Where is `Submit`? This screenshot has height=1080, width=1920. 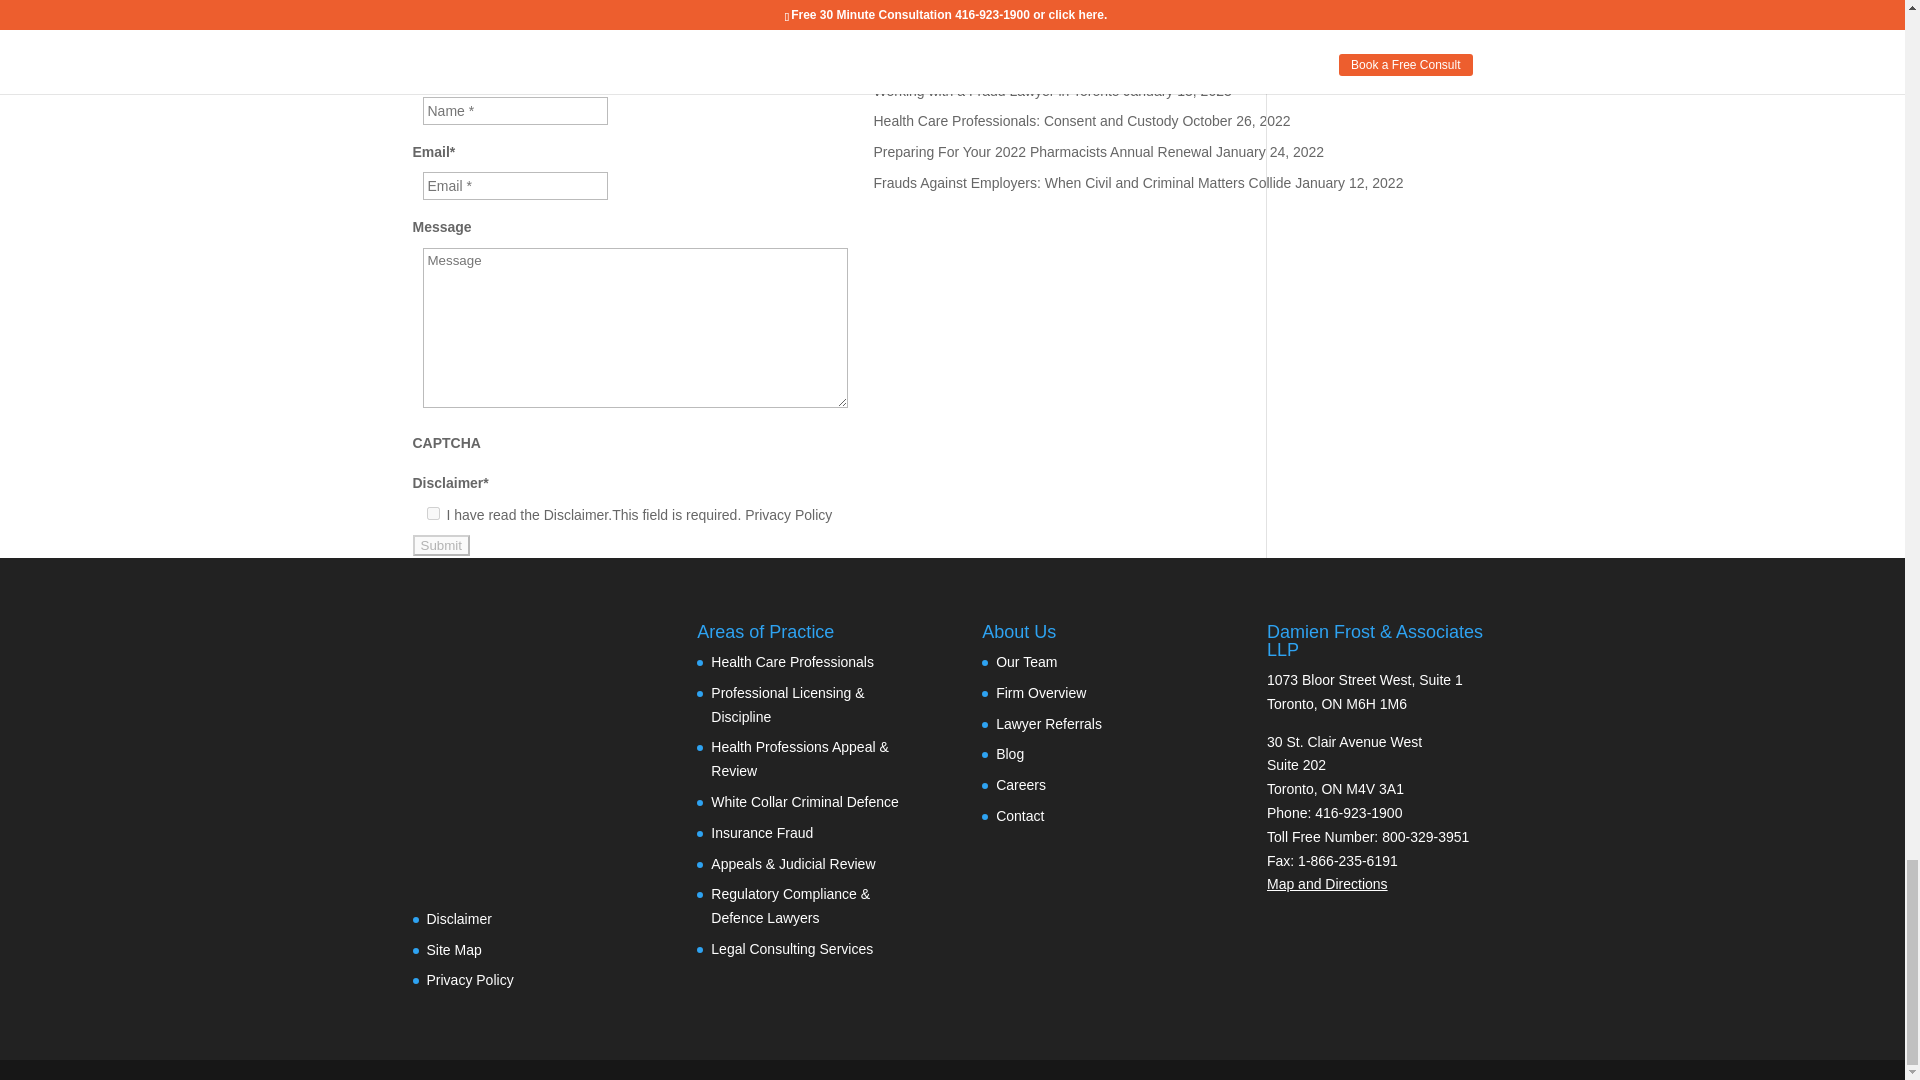
Submit is located at coordinates (440, 545).